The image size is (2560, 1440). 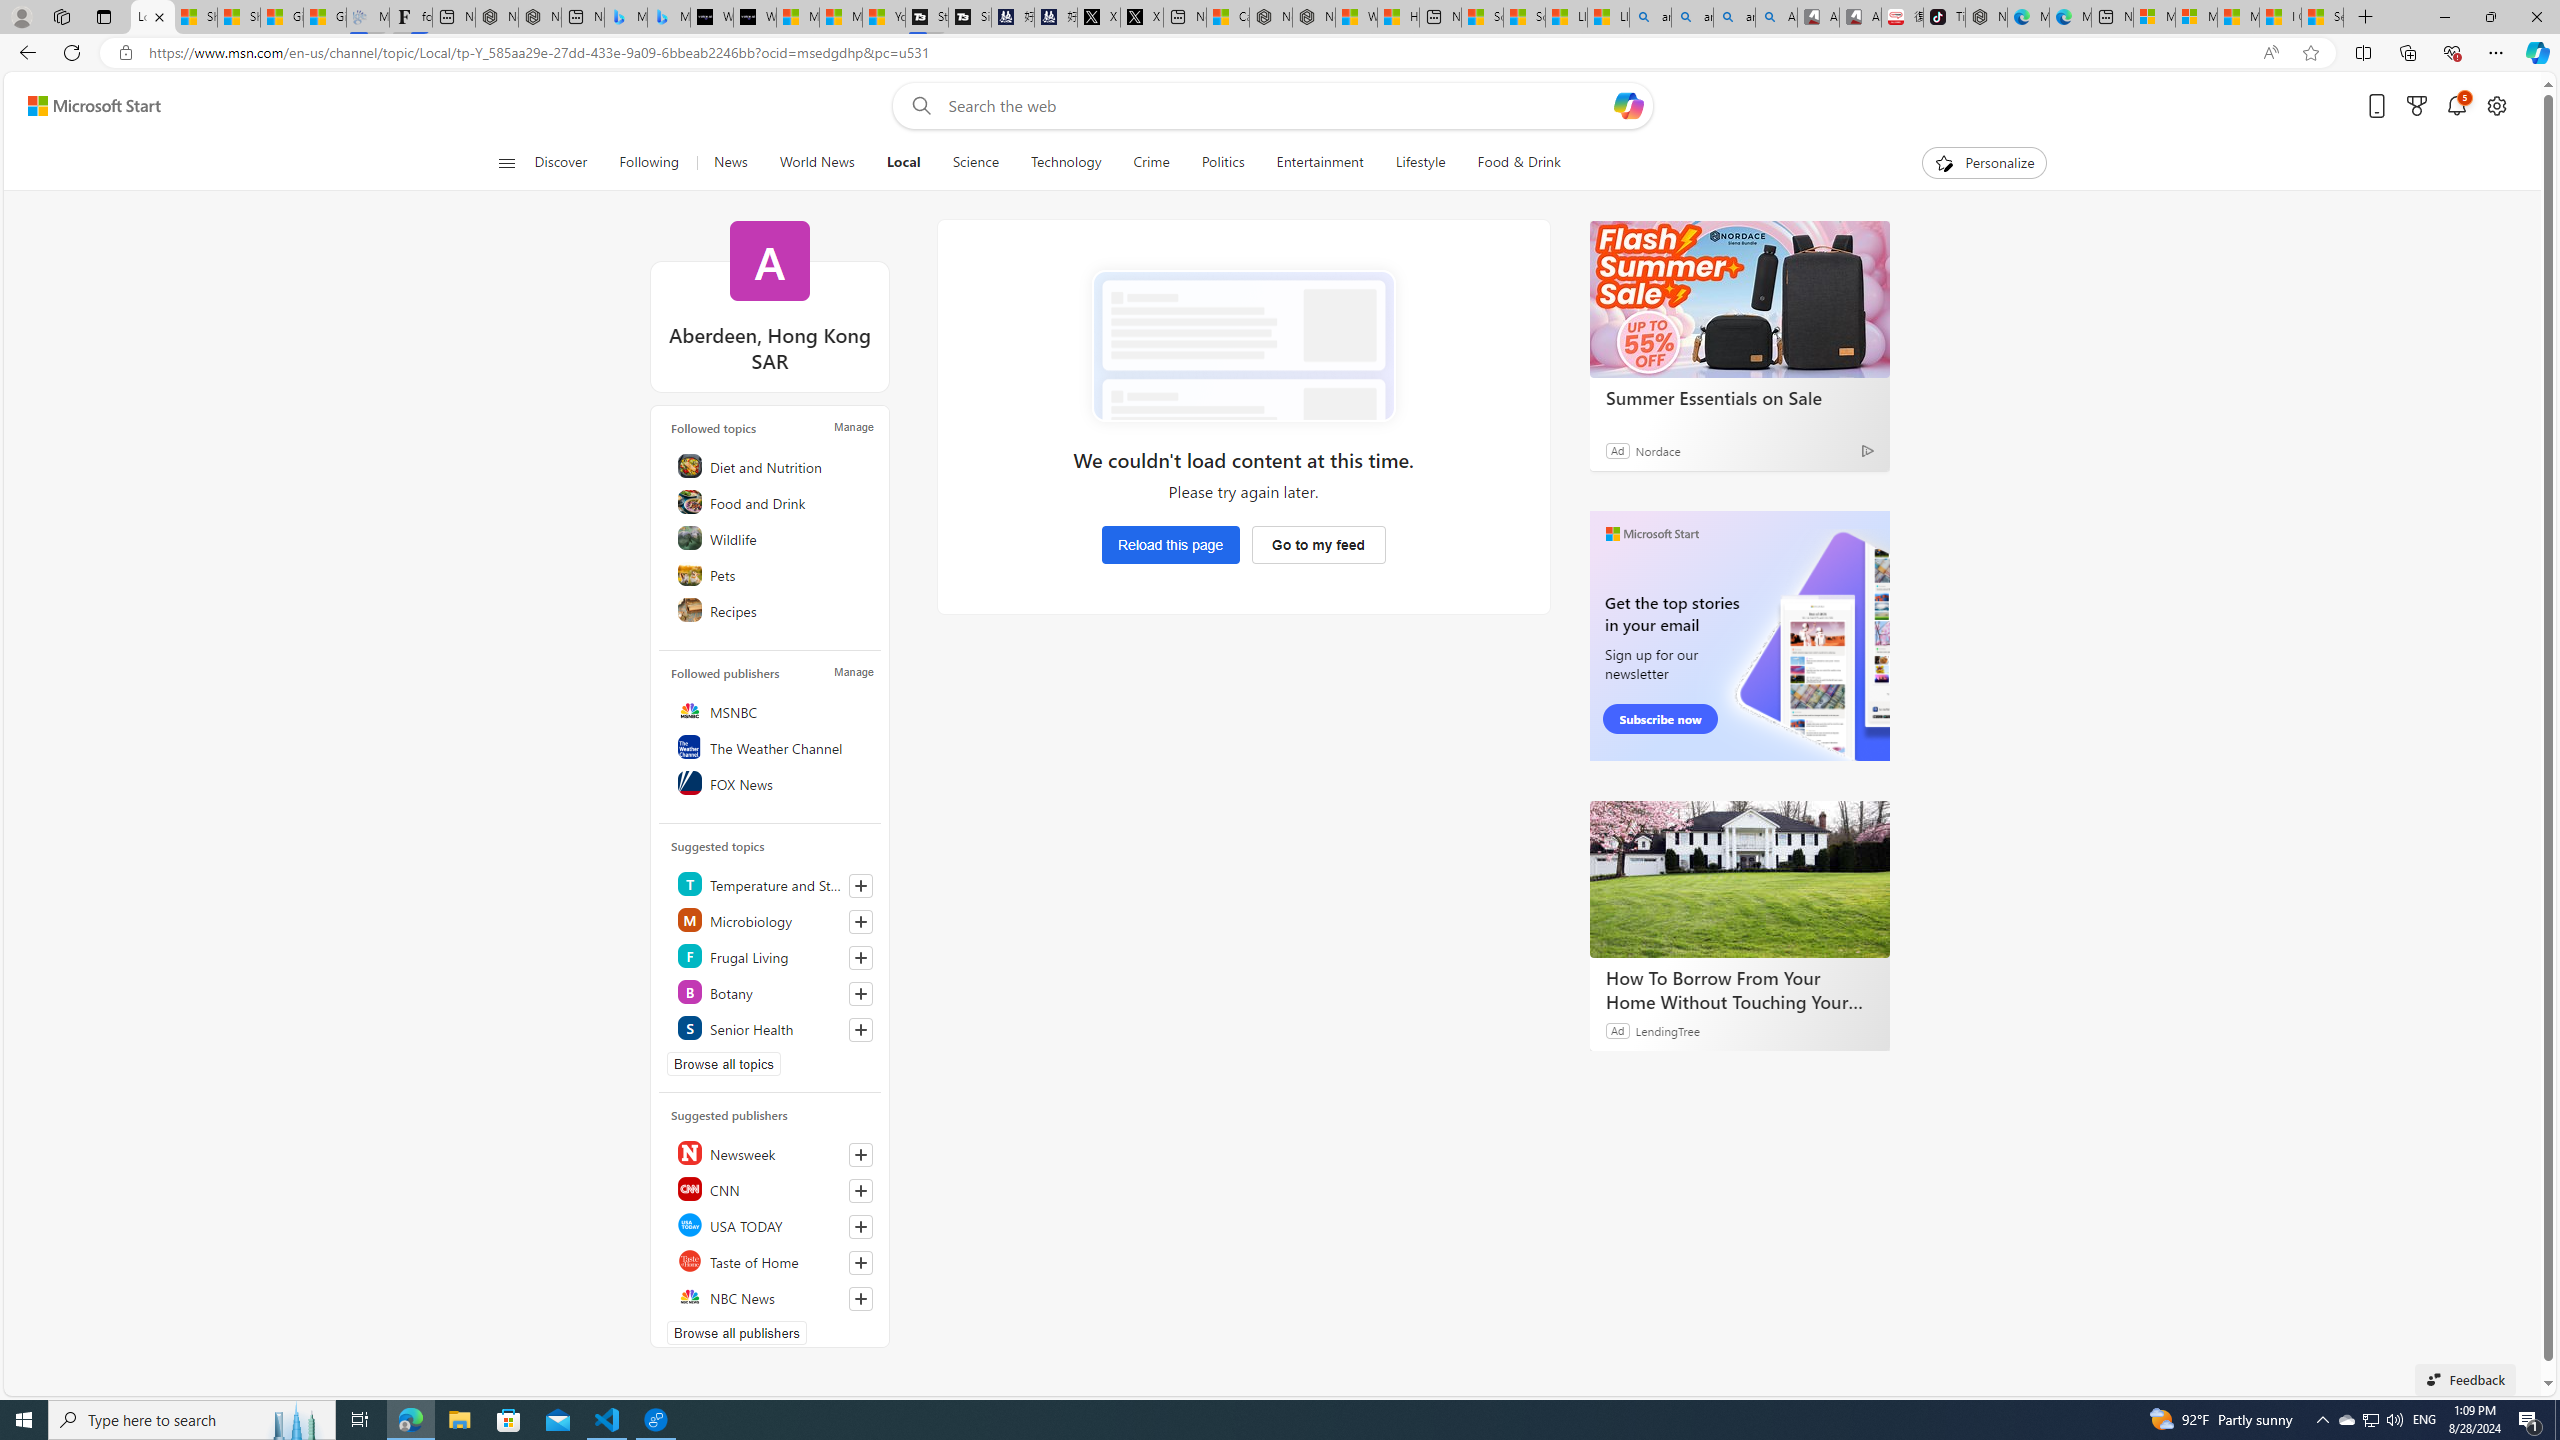 What do you see at coordinates (505, 162) in the screenshot?
I see `Open navigation menu` at bounding box center [505, 162].